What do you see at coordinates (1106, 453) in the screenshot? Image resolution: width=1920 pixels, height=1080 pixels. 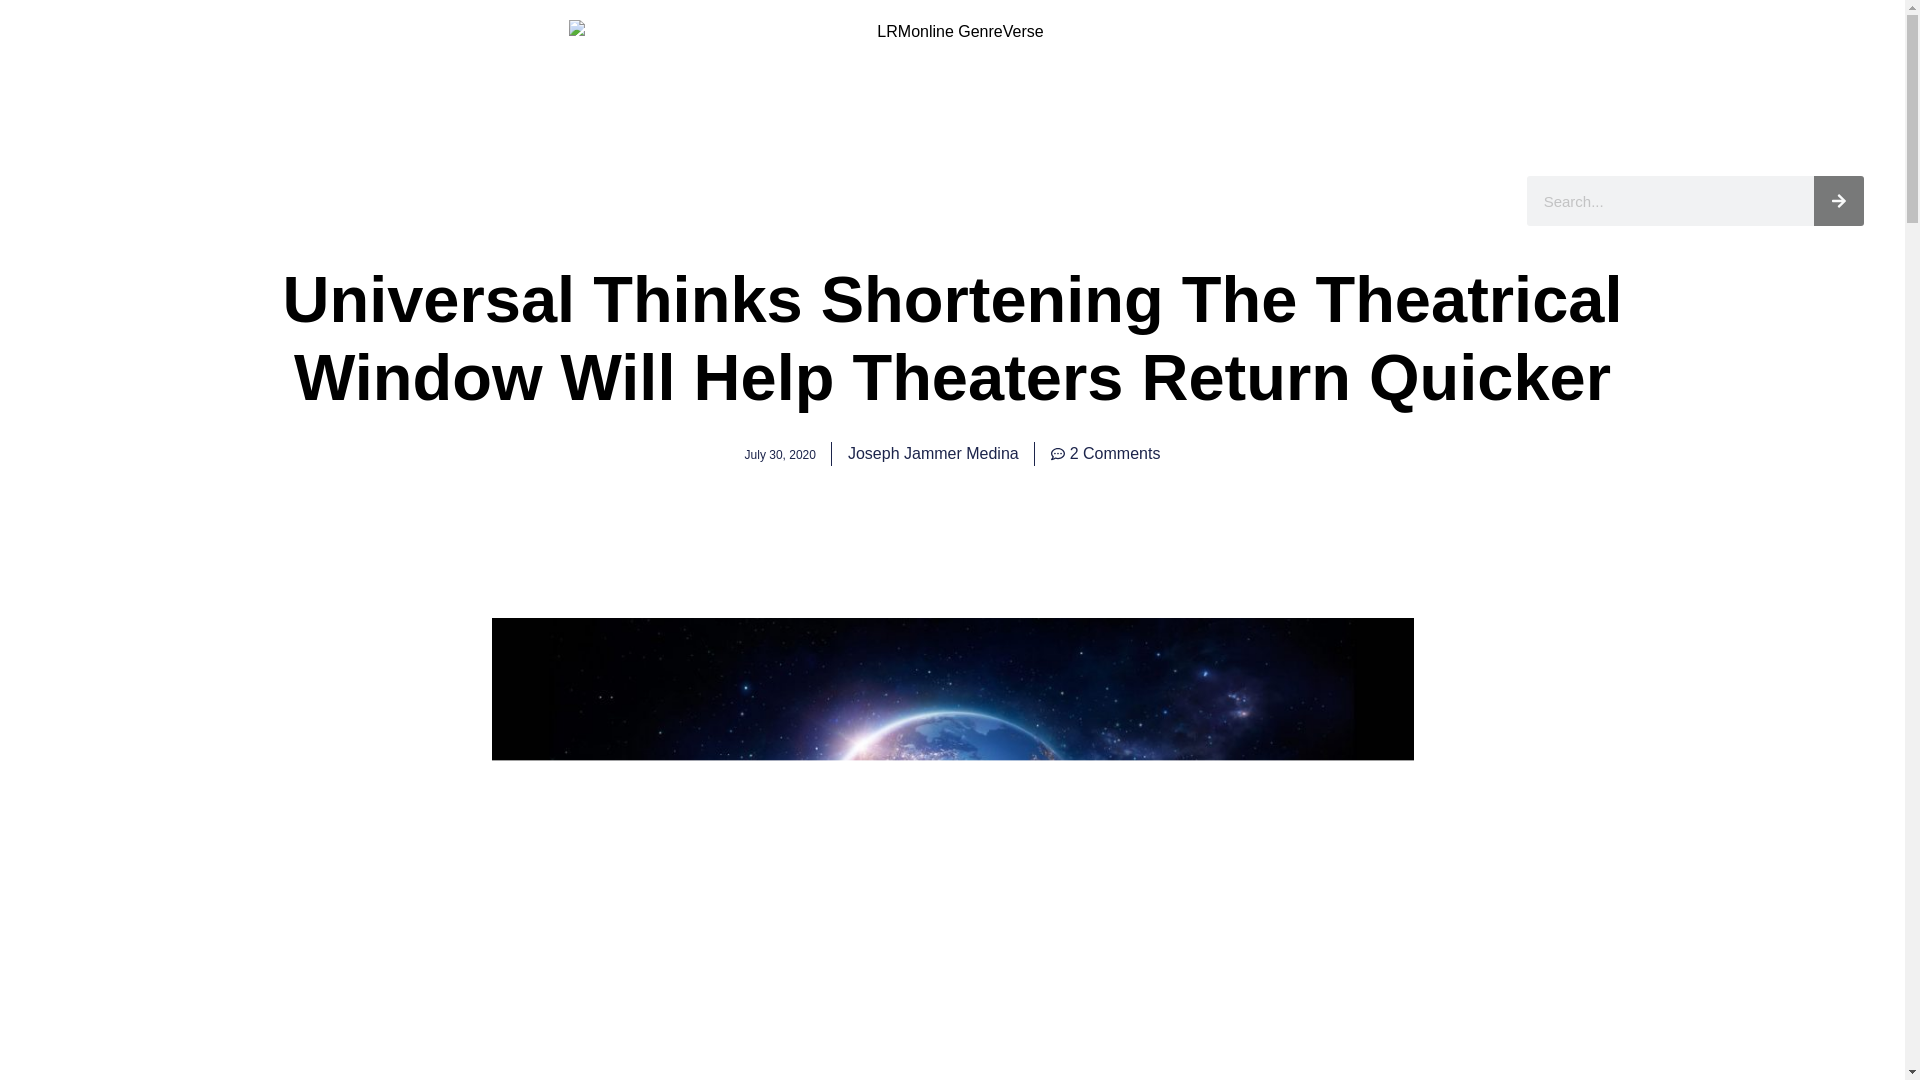 I see `2 Comments` at bounding box center [1106, 453].